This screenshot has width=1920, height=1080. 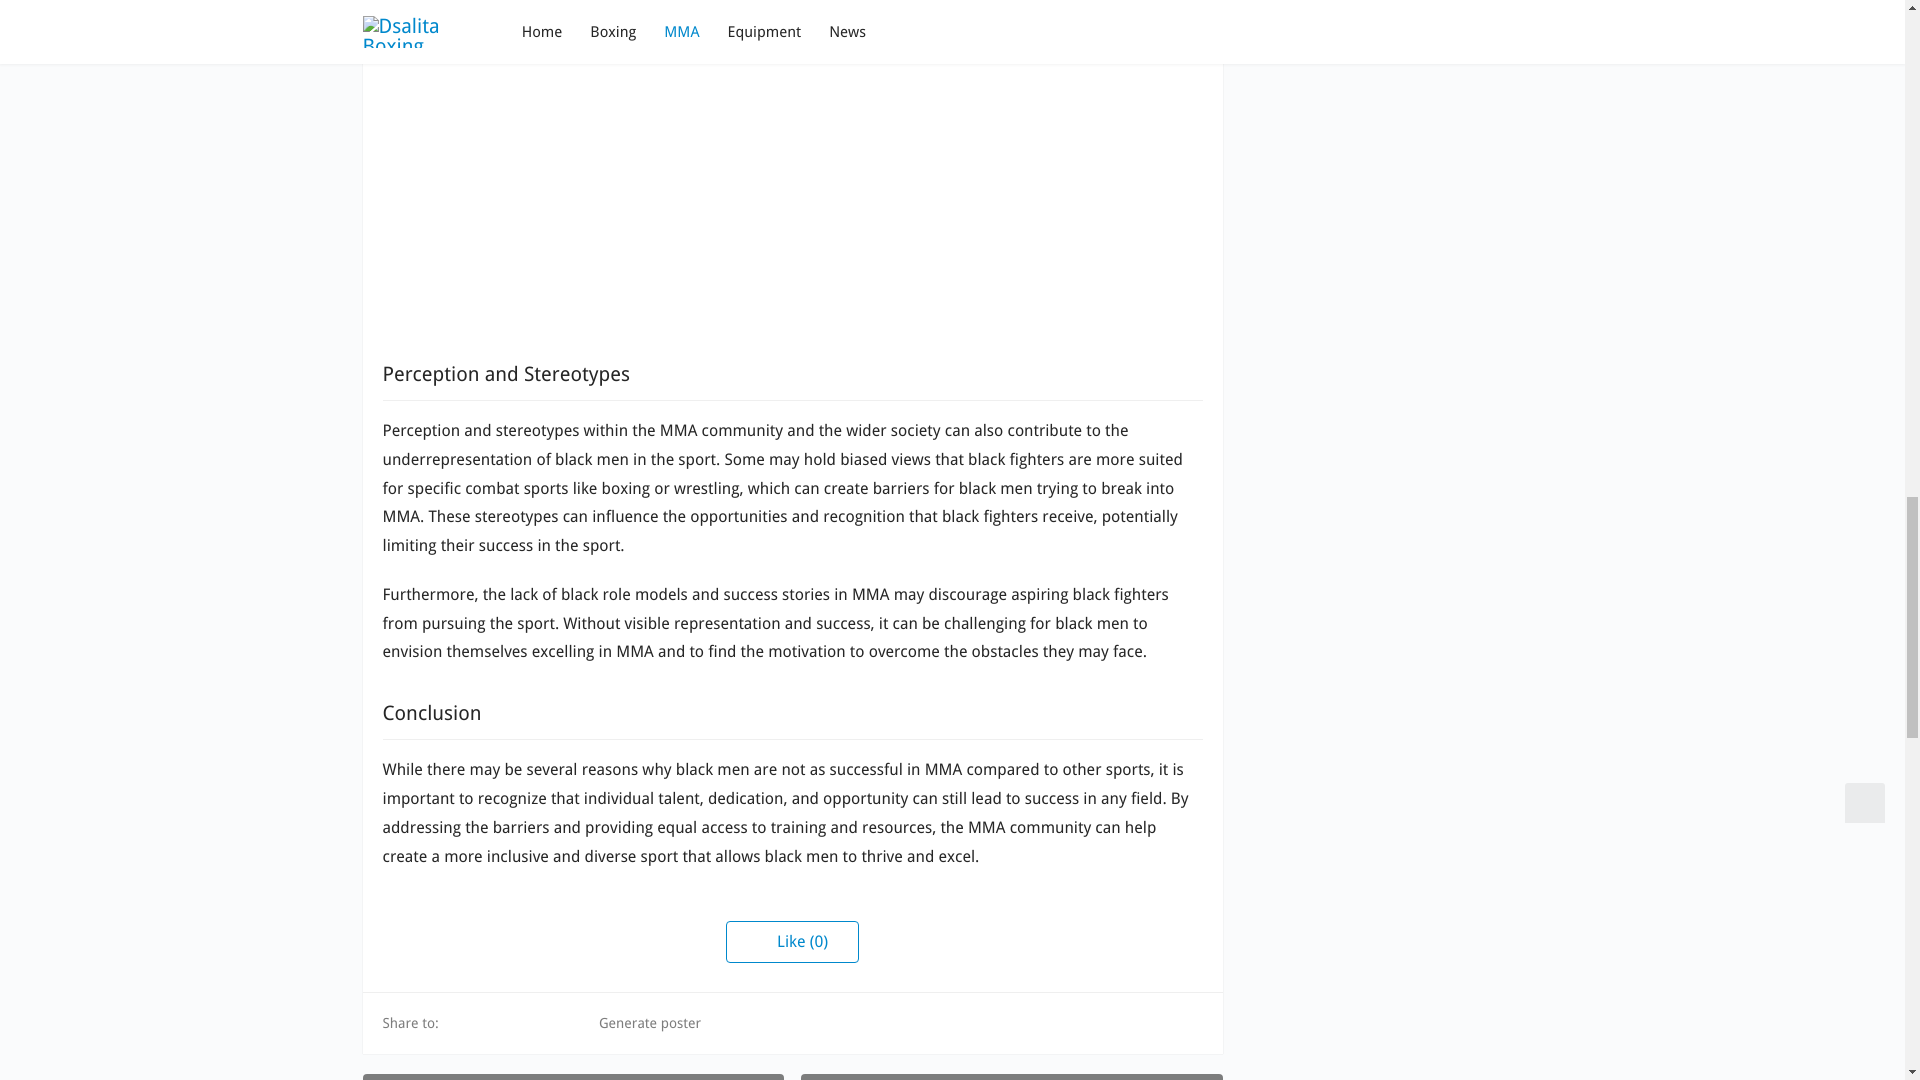 I want to click on who won the boxing match on saturday night, so click(x=572, y=1076).